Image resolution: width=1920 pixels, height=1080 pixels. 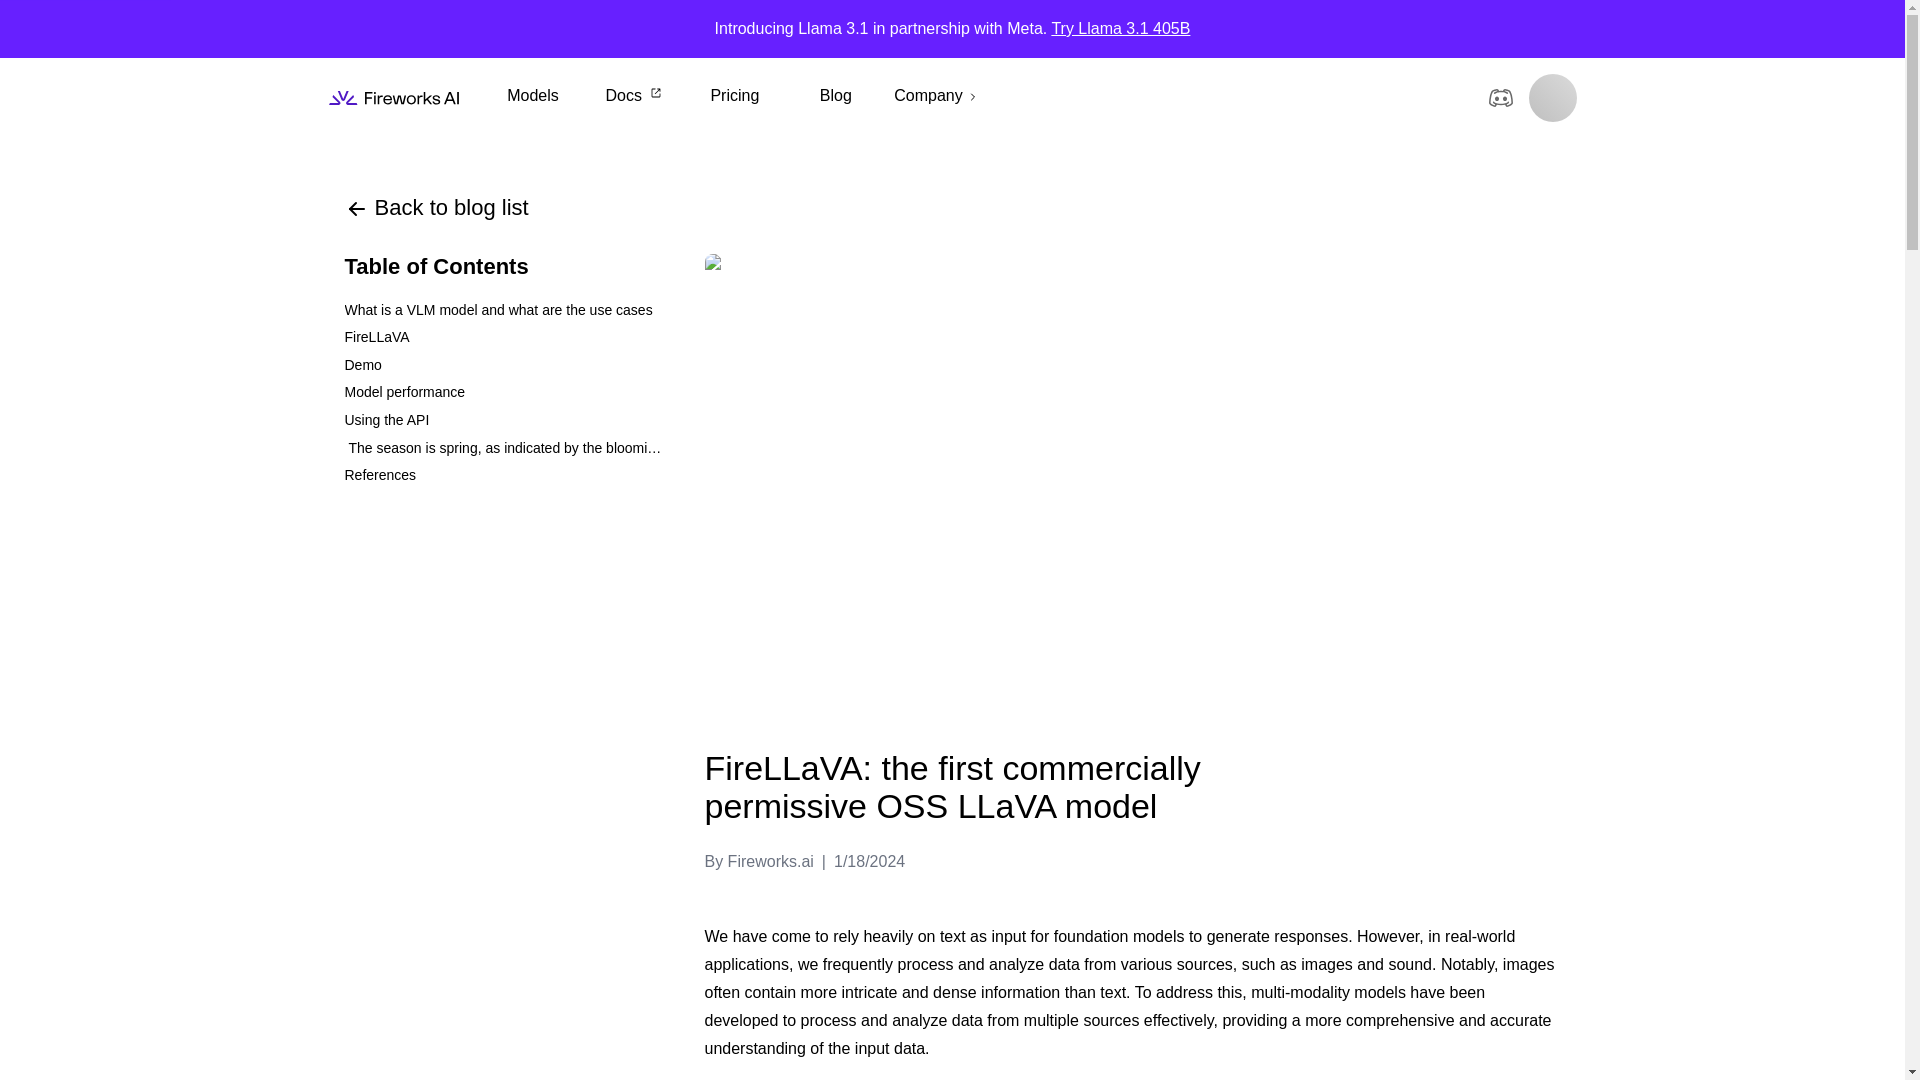 I want to click on FireLLaVA, so click(x=504, y=338).